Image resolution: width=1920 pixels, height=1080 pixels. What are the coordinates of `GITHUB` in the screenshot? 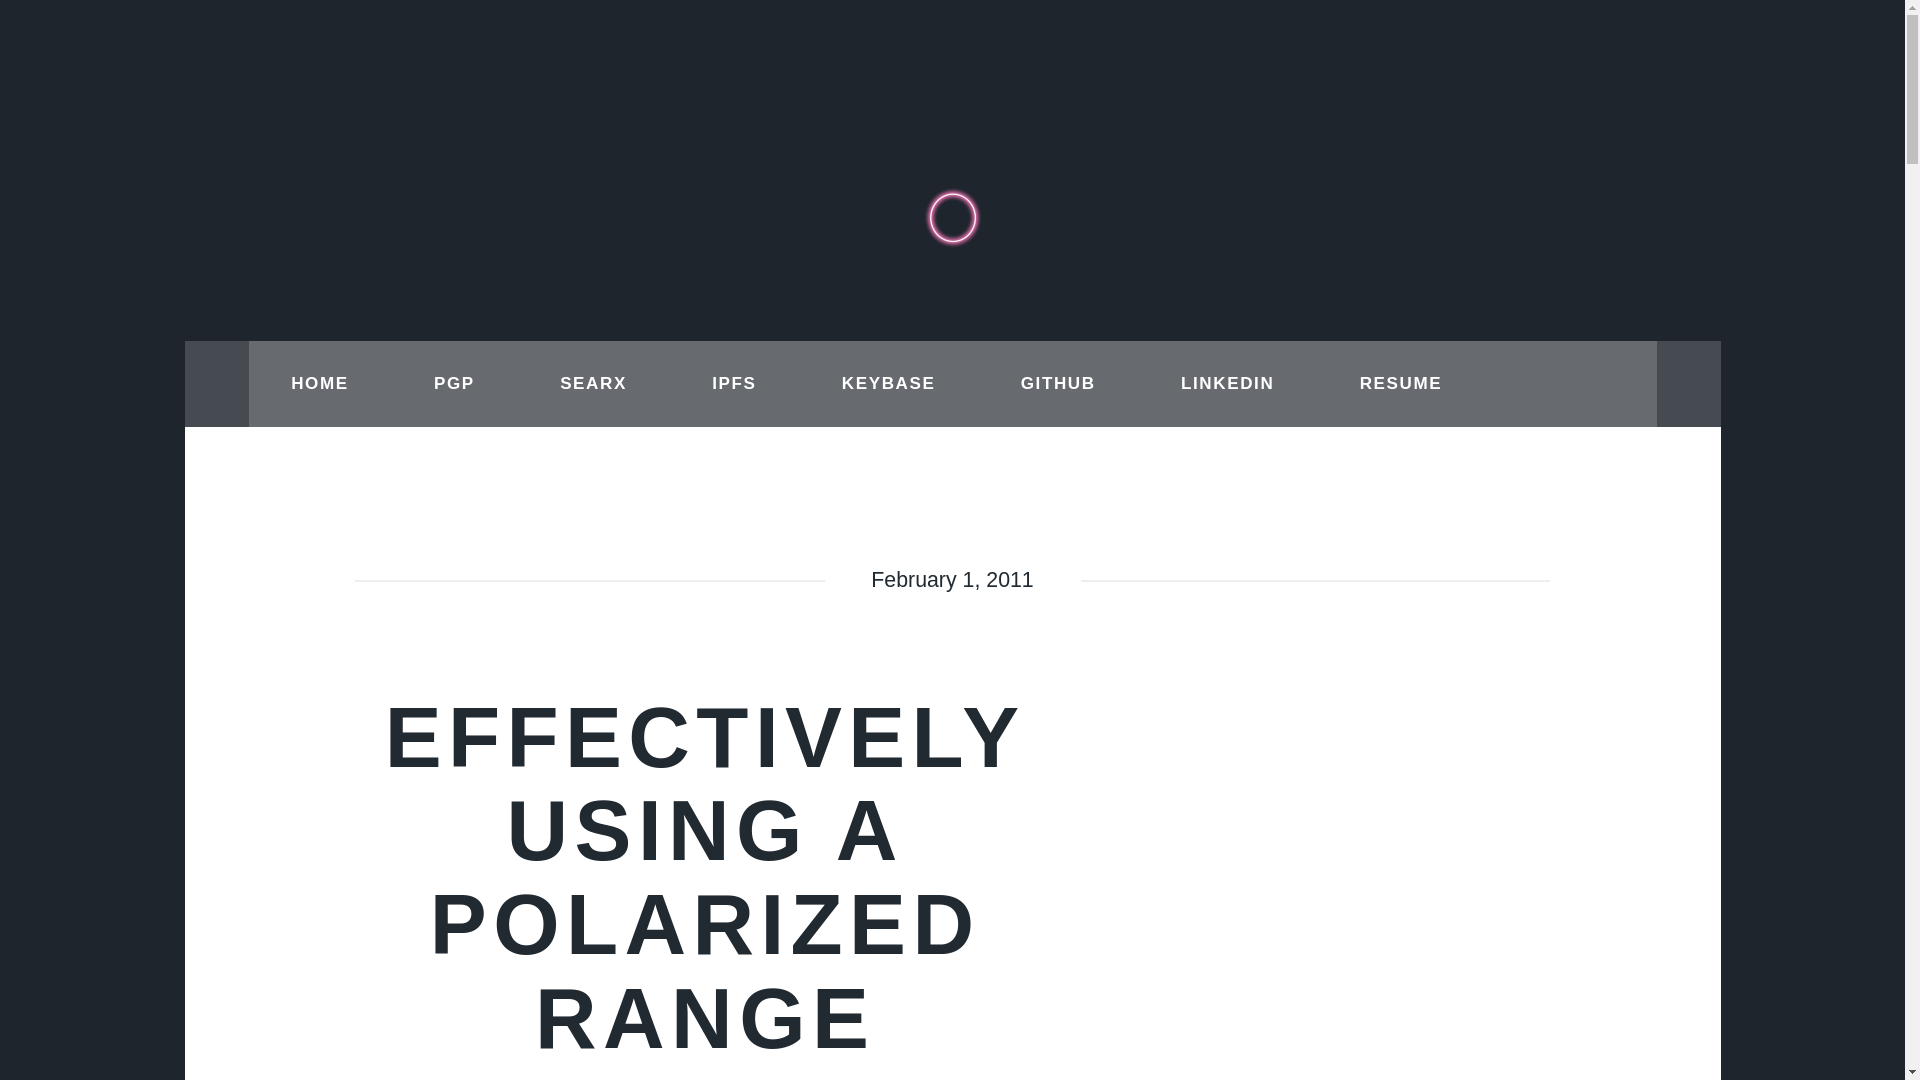 It's located at (1058, 384).